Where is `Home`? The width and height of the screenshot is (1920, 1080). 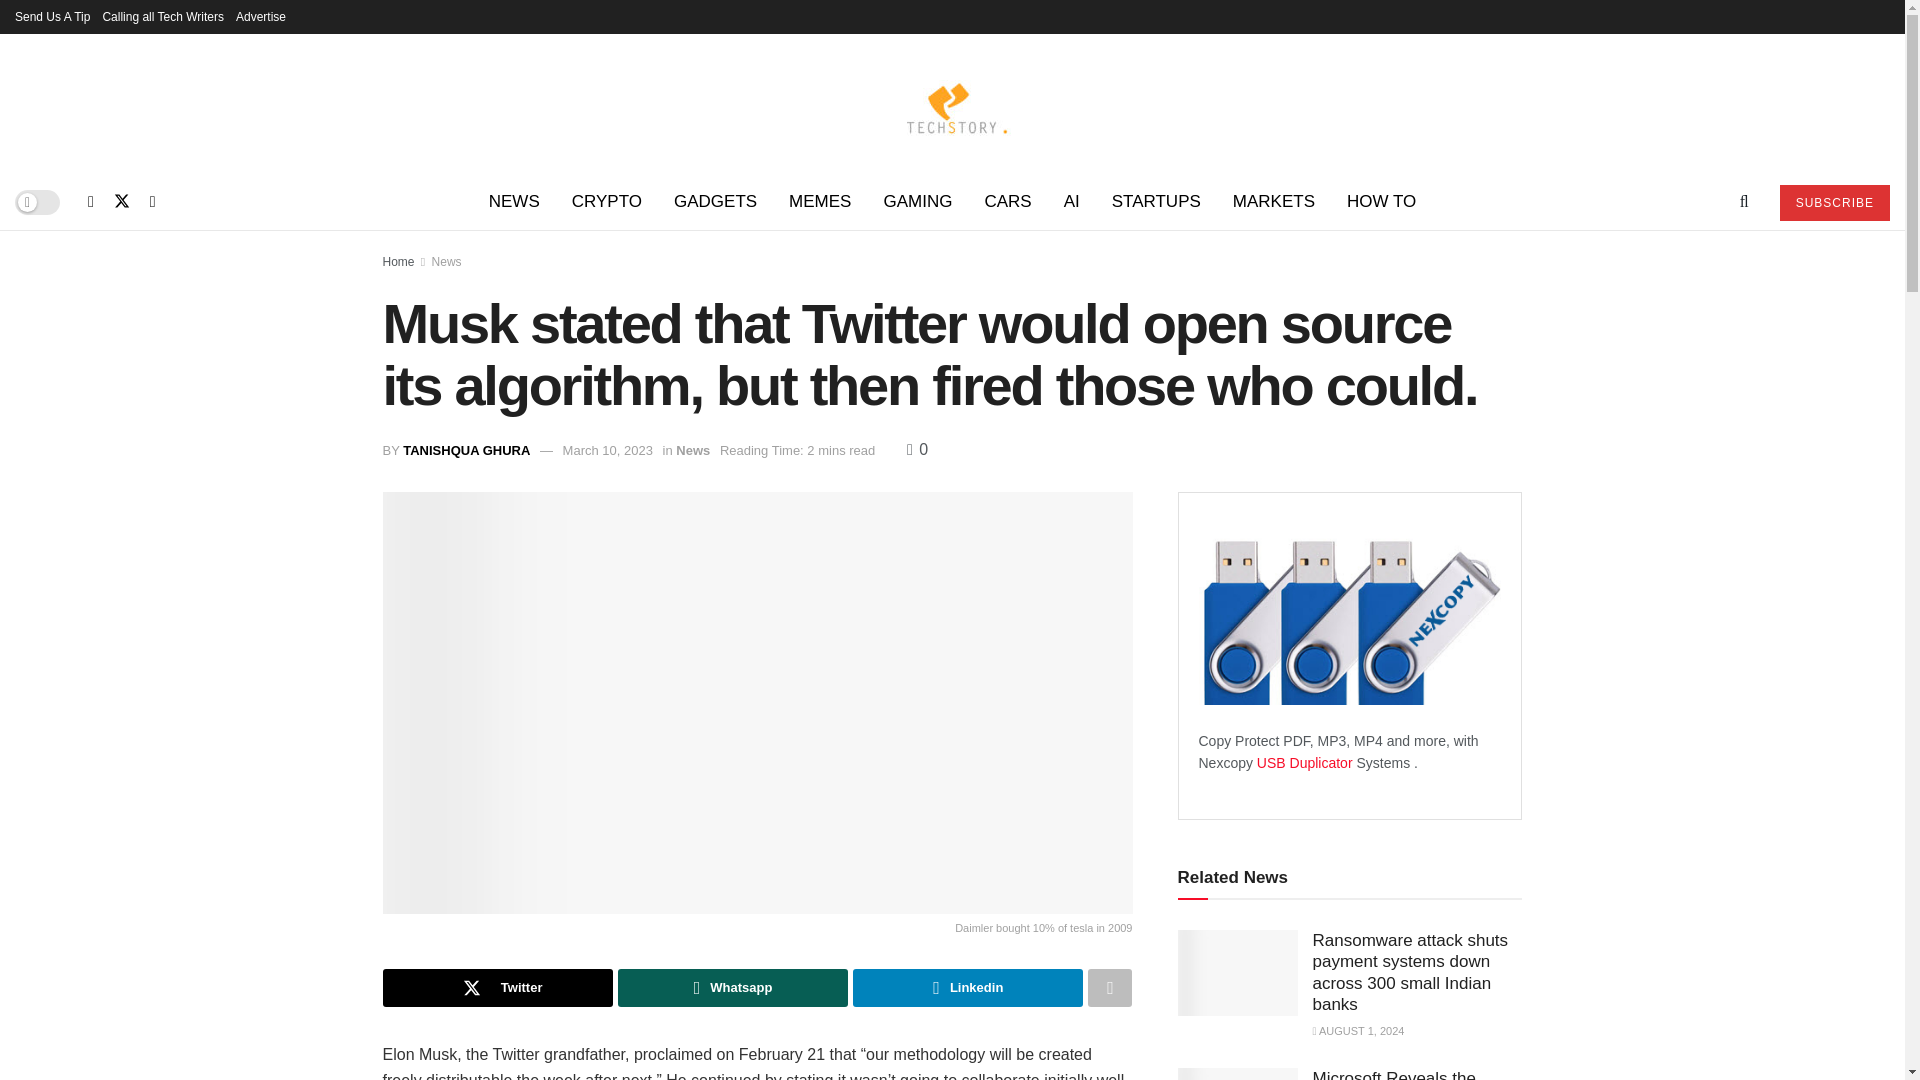
Home is located at coordinates (398, 261).